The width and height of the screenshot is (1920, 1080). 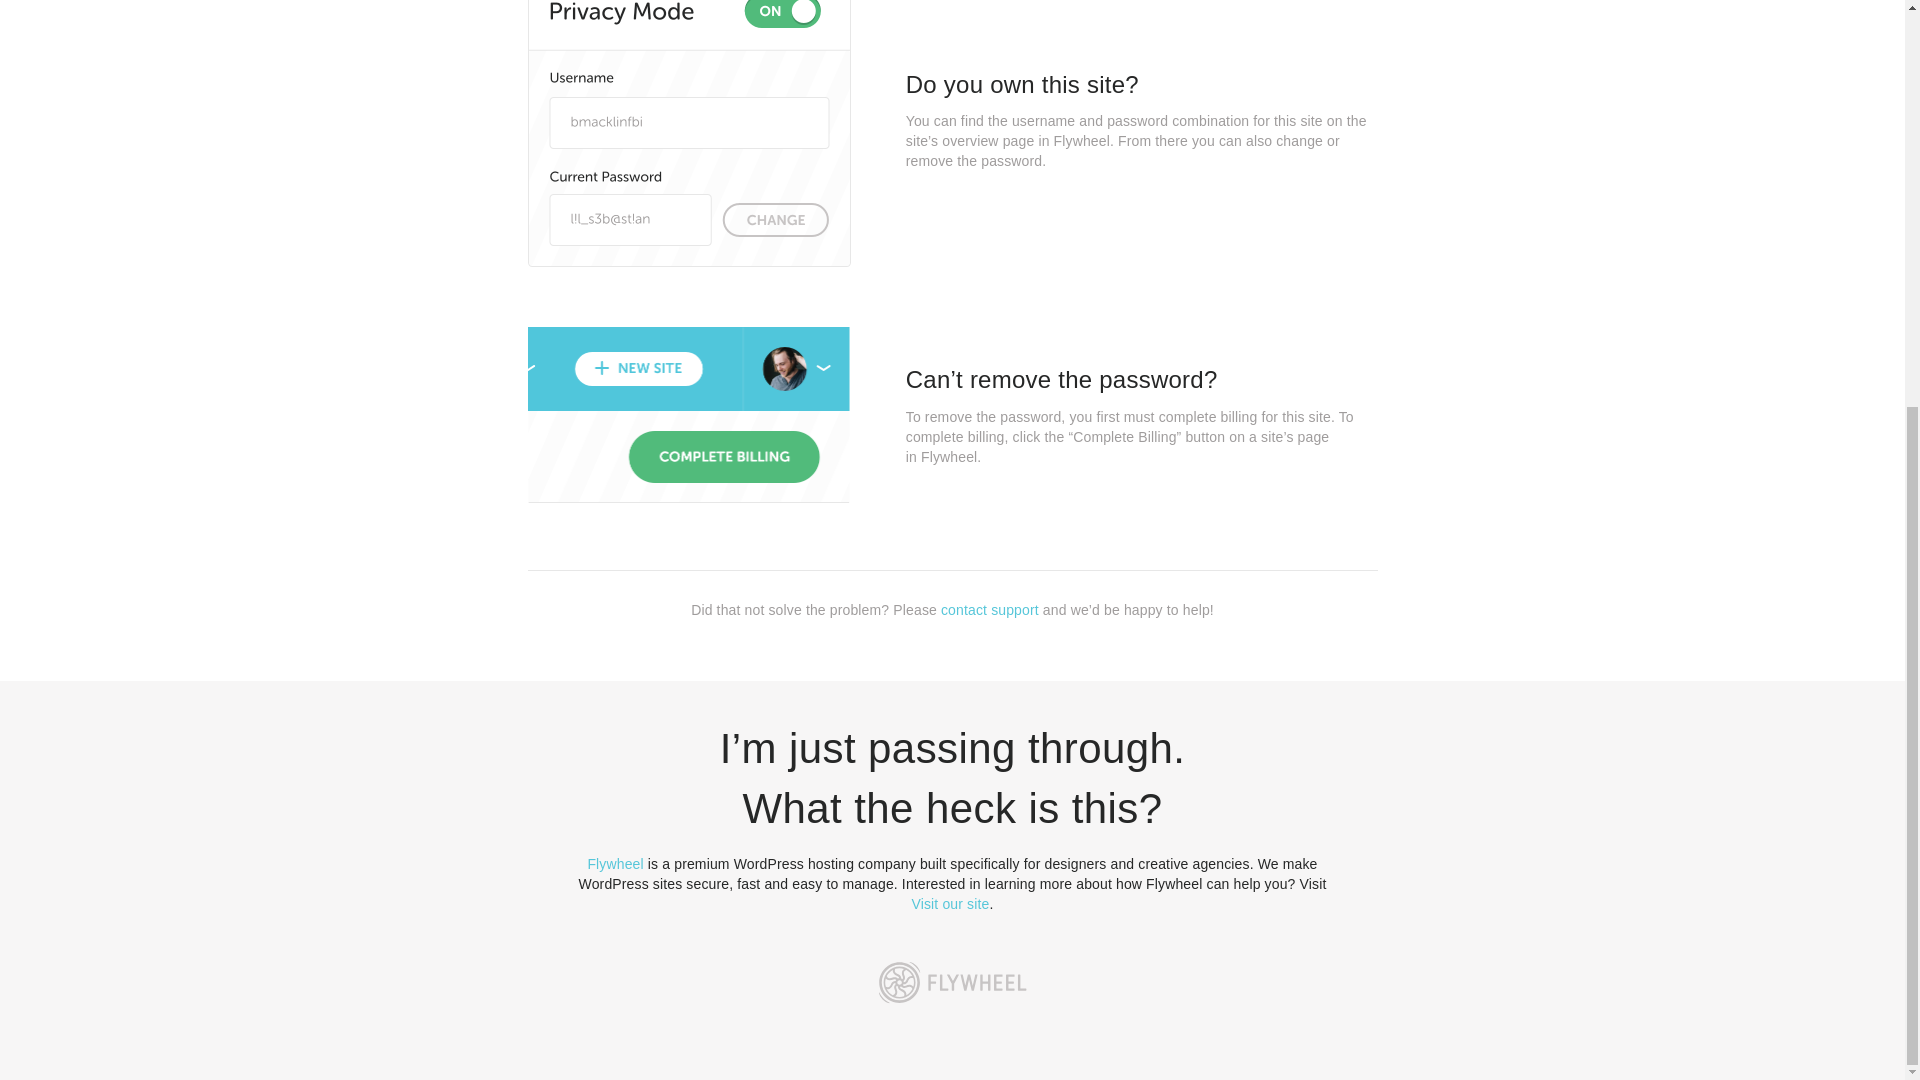 What do you see at coordinates (951, 904) in the screenshot?
I see `Visit our site` at bounding box center [951, 904].